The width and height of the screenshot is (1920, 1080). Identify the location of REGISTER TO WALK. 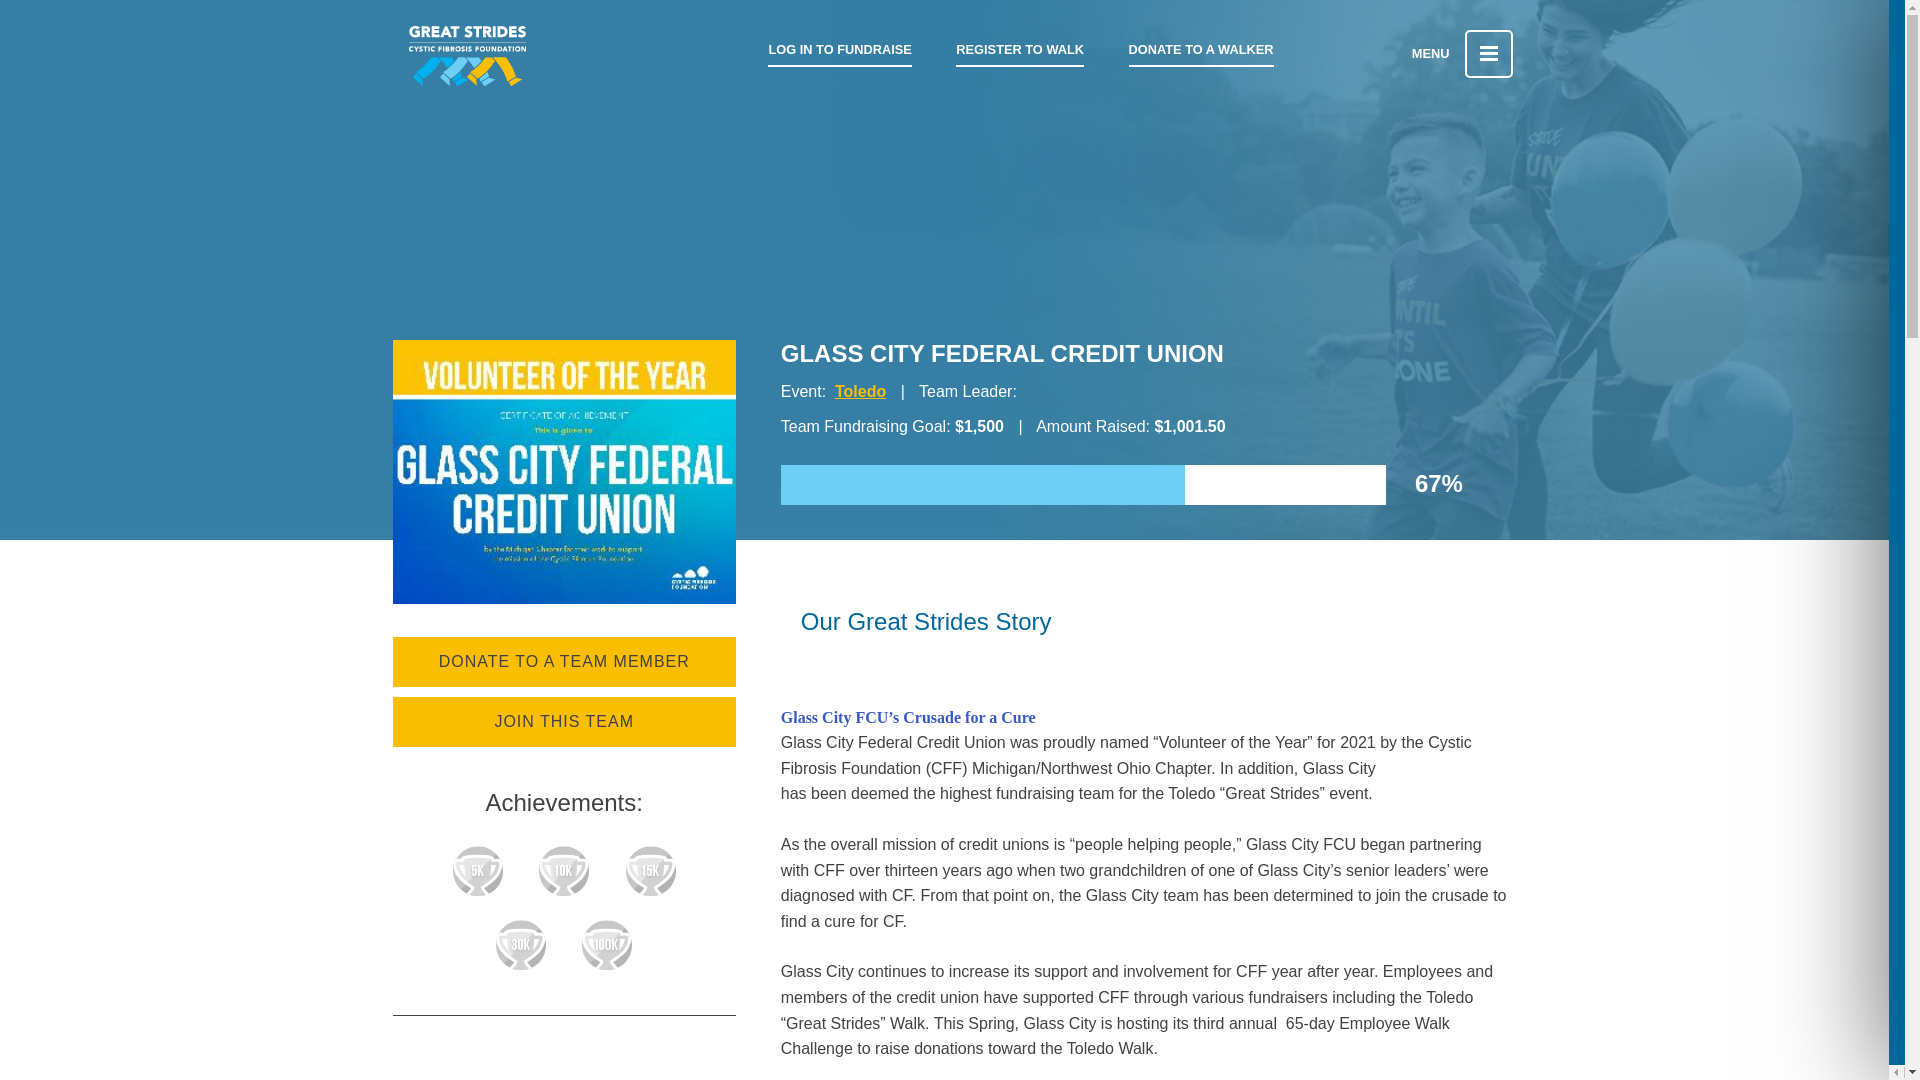
(1020, 50).